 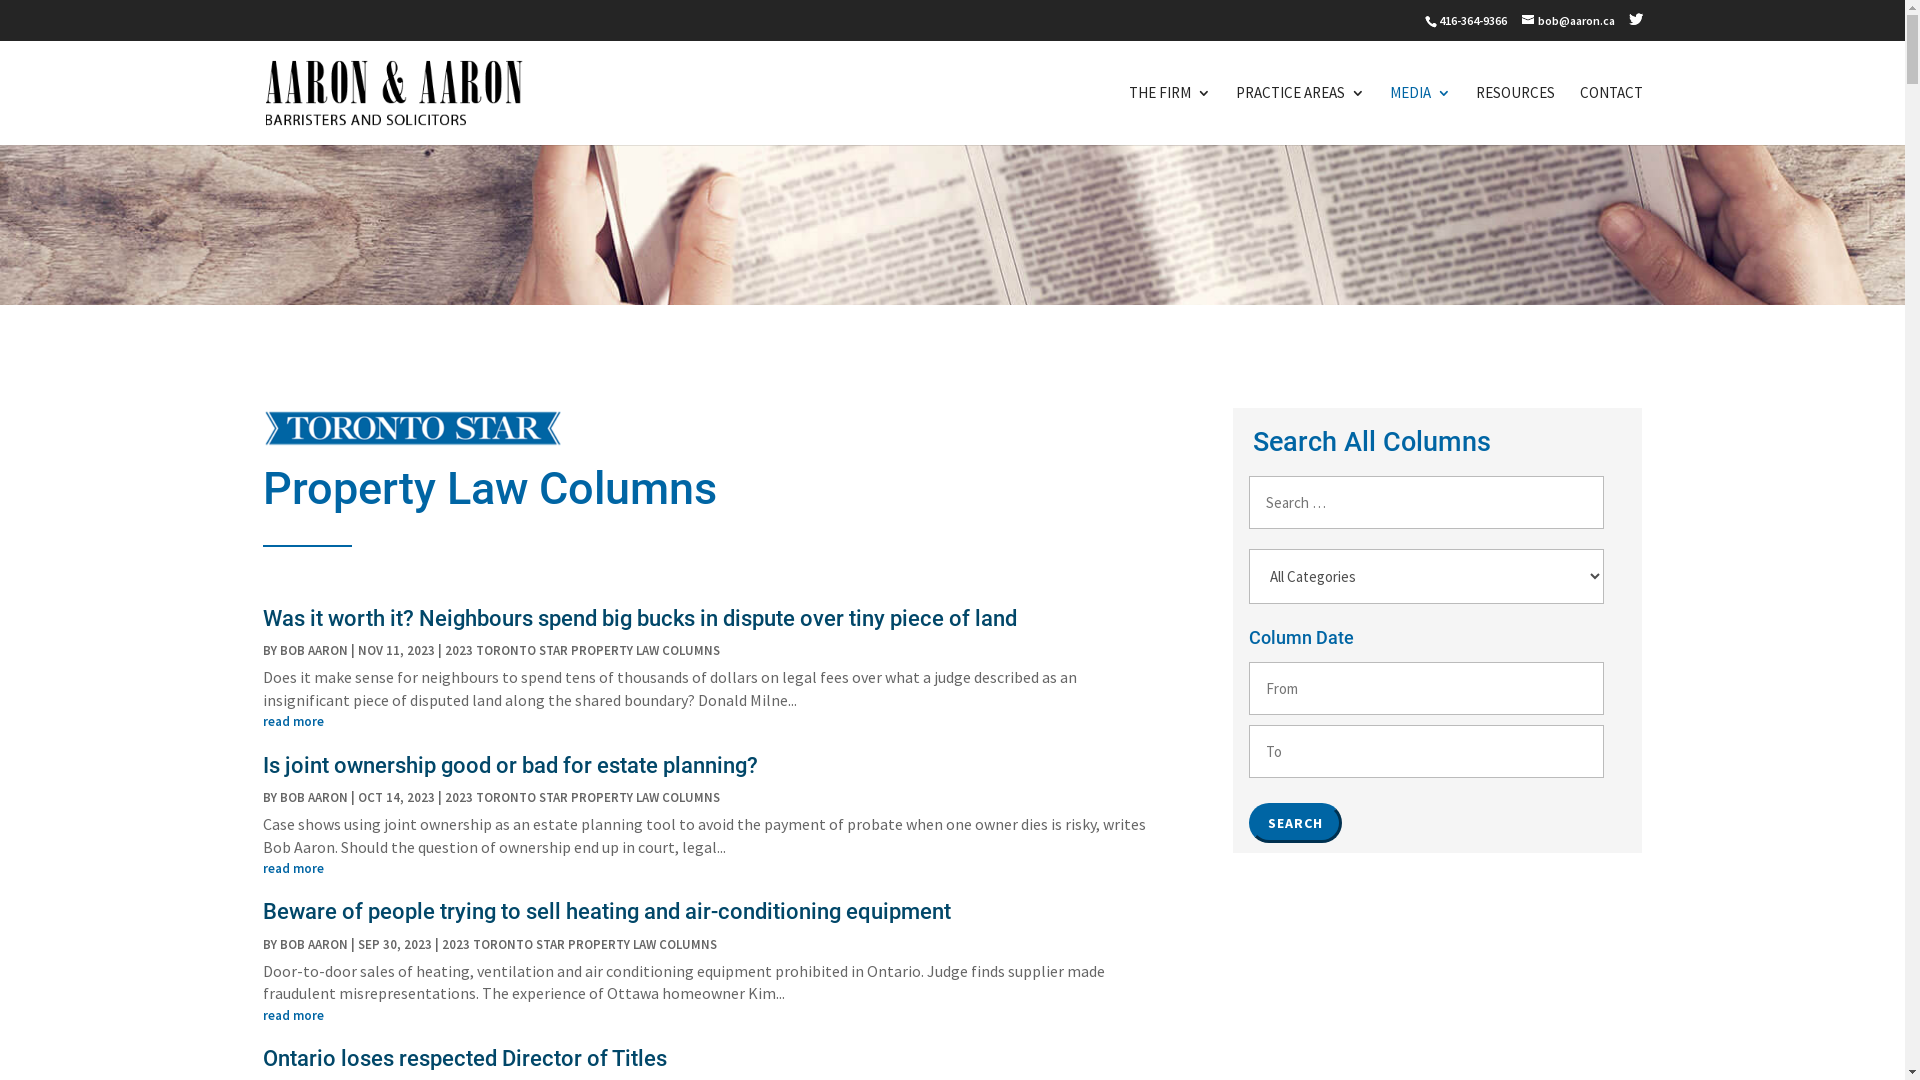 What do you see at coordinates (1426, 752) in the screenshot?
I see `Date Form Field` at bounding box center [1426, 752].